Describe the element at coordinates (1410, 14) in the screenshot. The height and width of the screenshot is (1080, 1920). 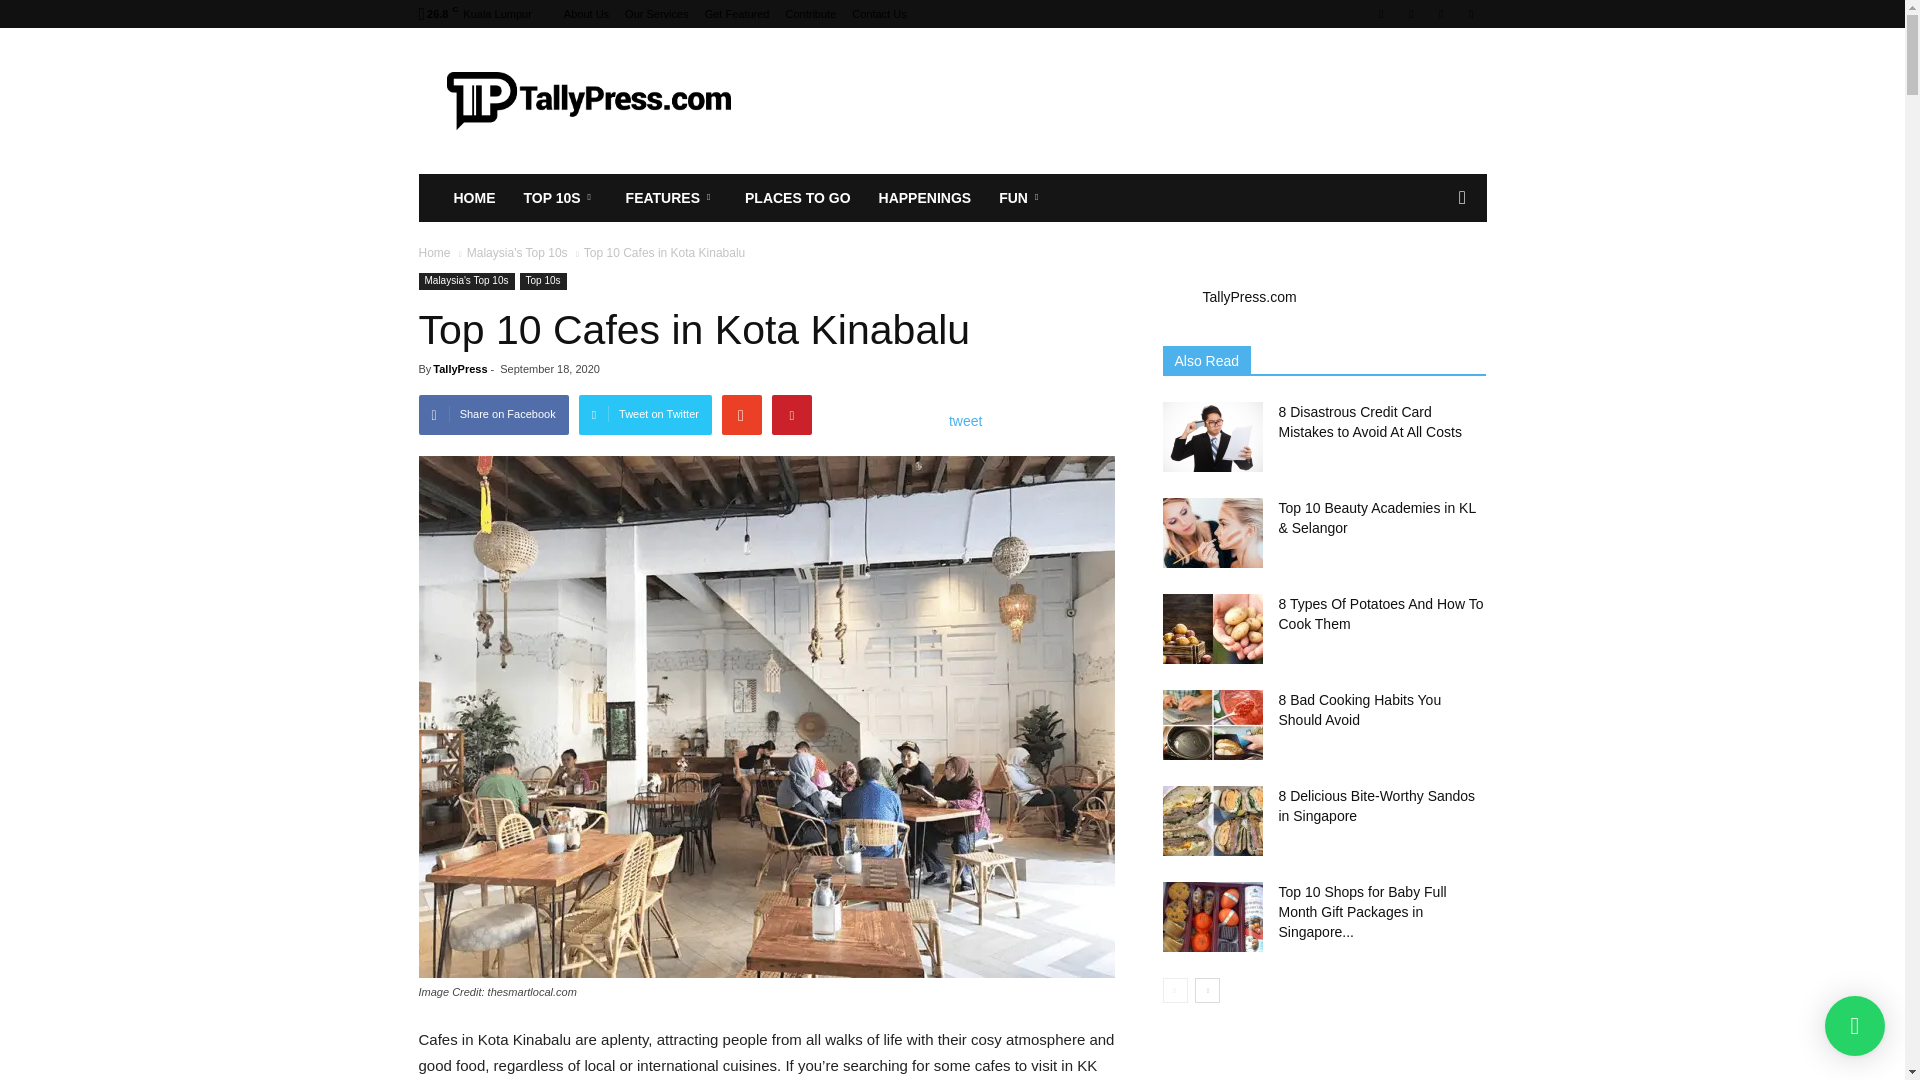
I see `Instagram` at that location.